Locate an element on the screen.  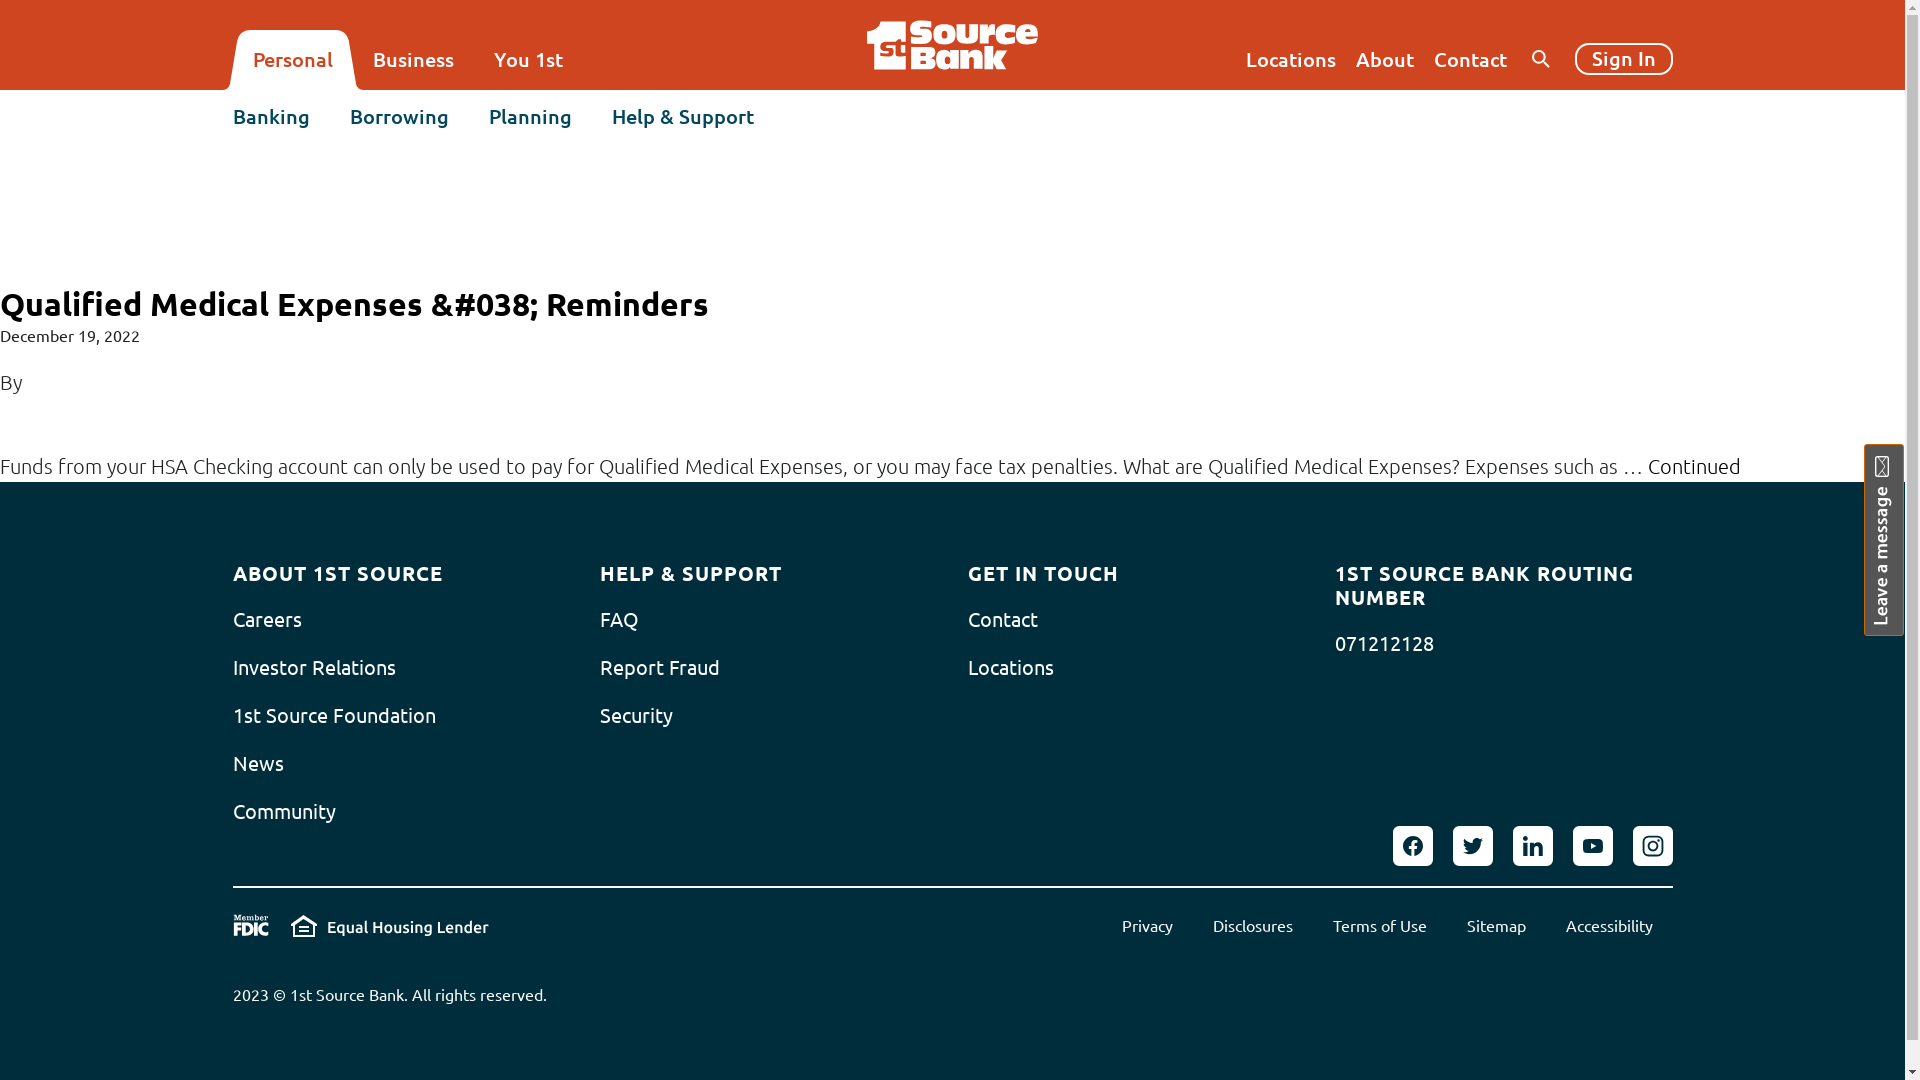
Personal is located at coordinates (292, 60).